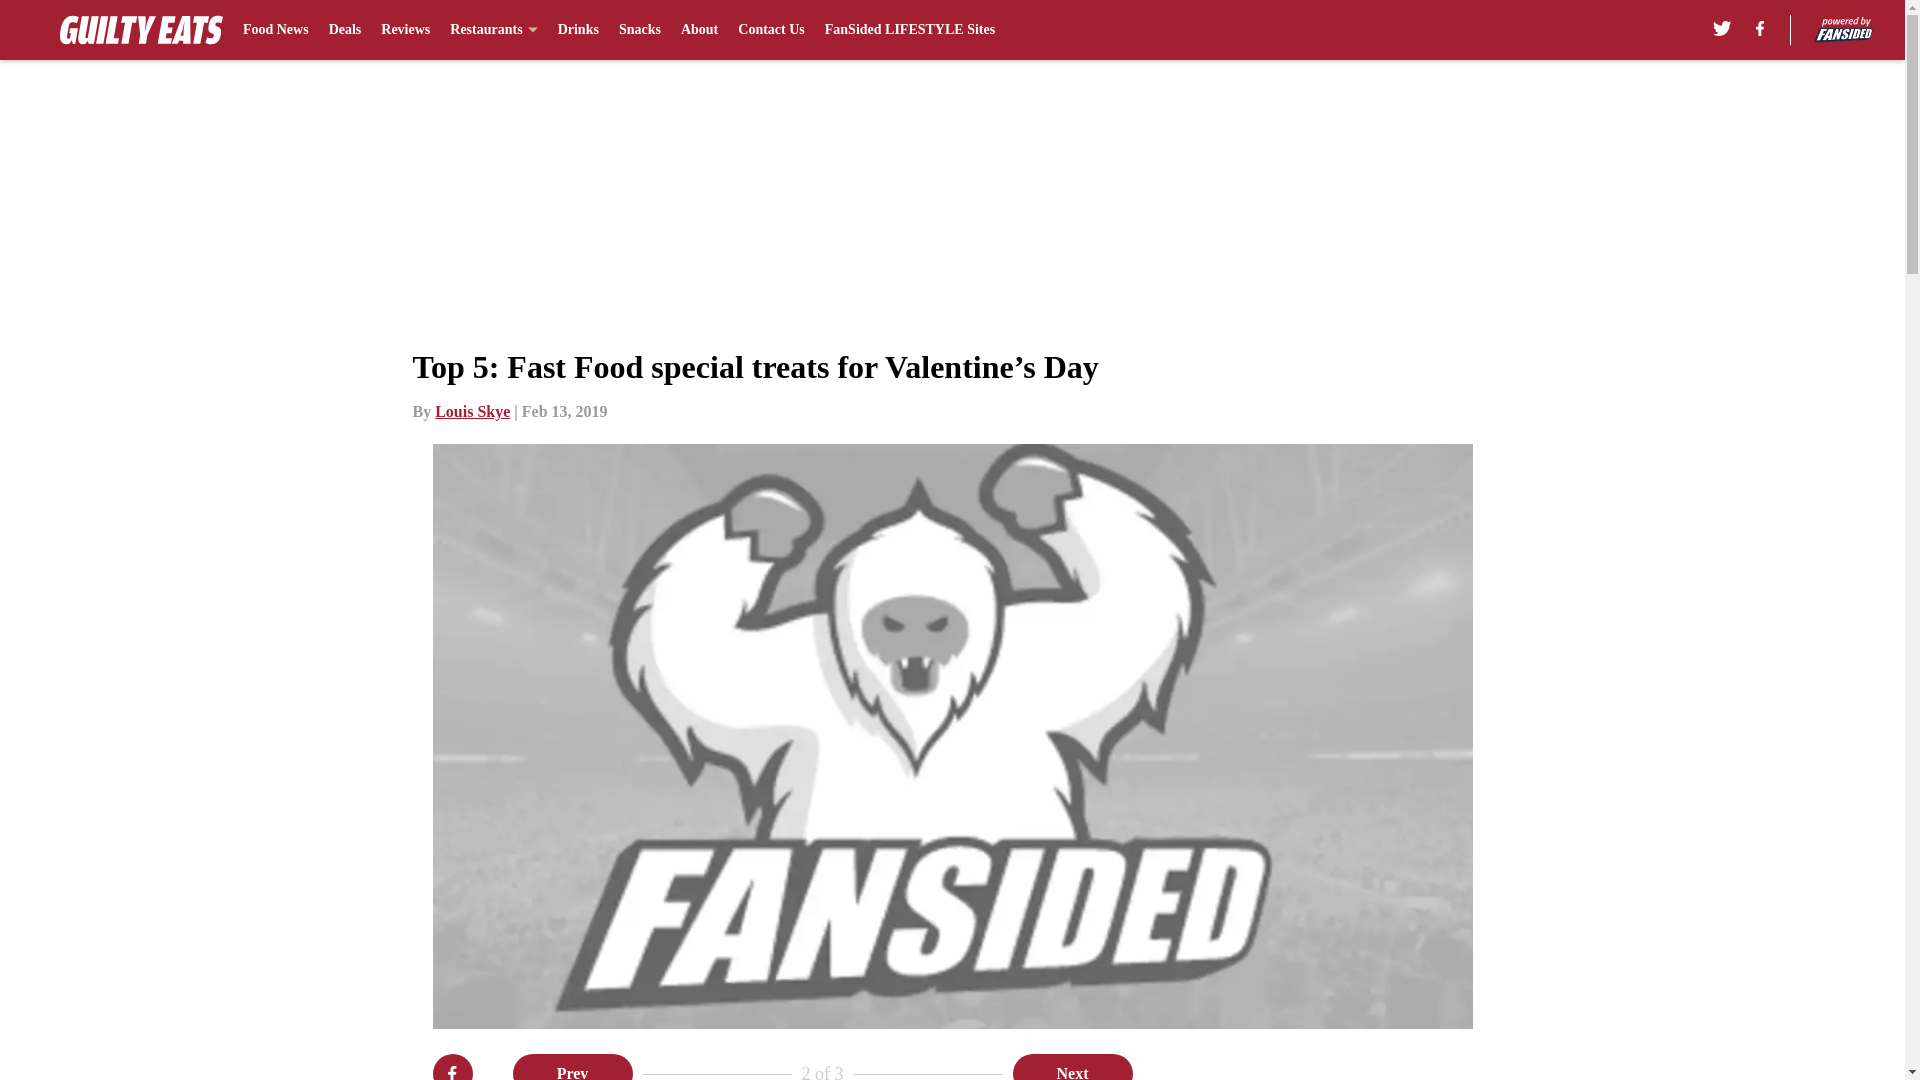 This screenshot has width=1920, height=1080. Describe the element at coordinates (493, 30) in the screenshot. I see `Restaurants` at that location.